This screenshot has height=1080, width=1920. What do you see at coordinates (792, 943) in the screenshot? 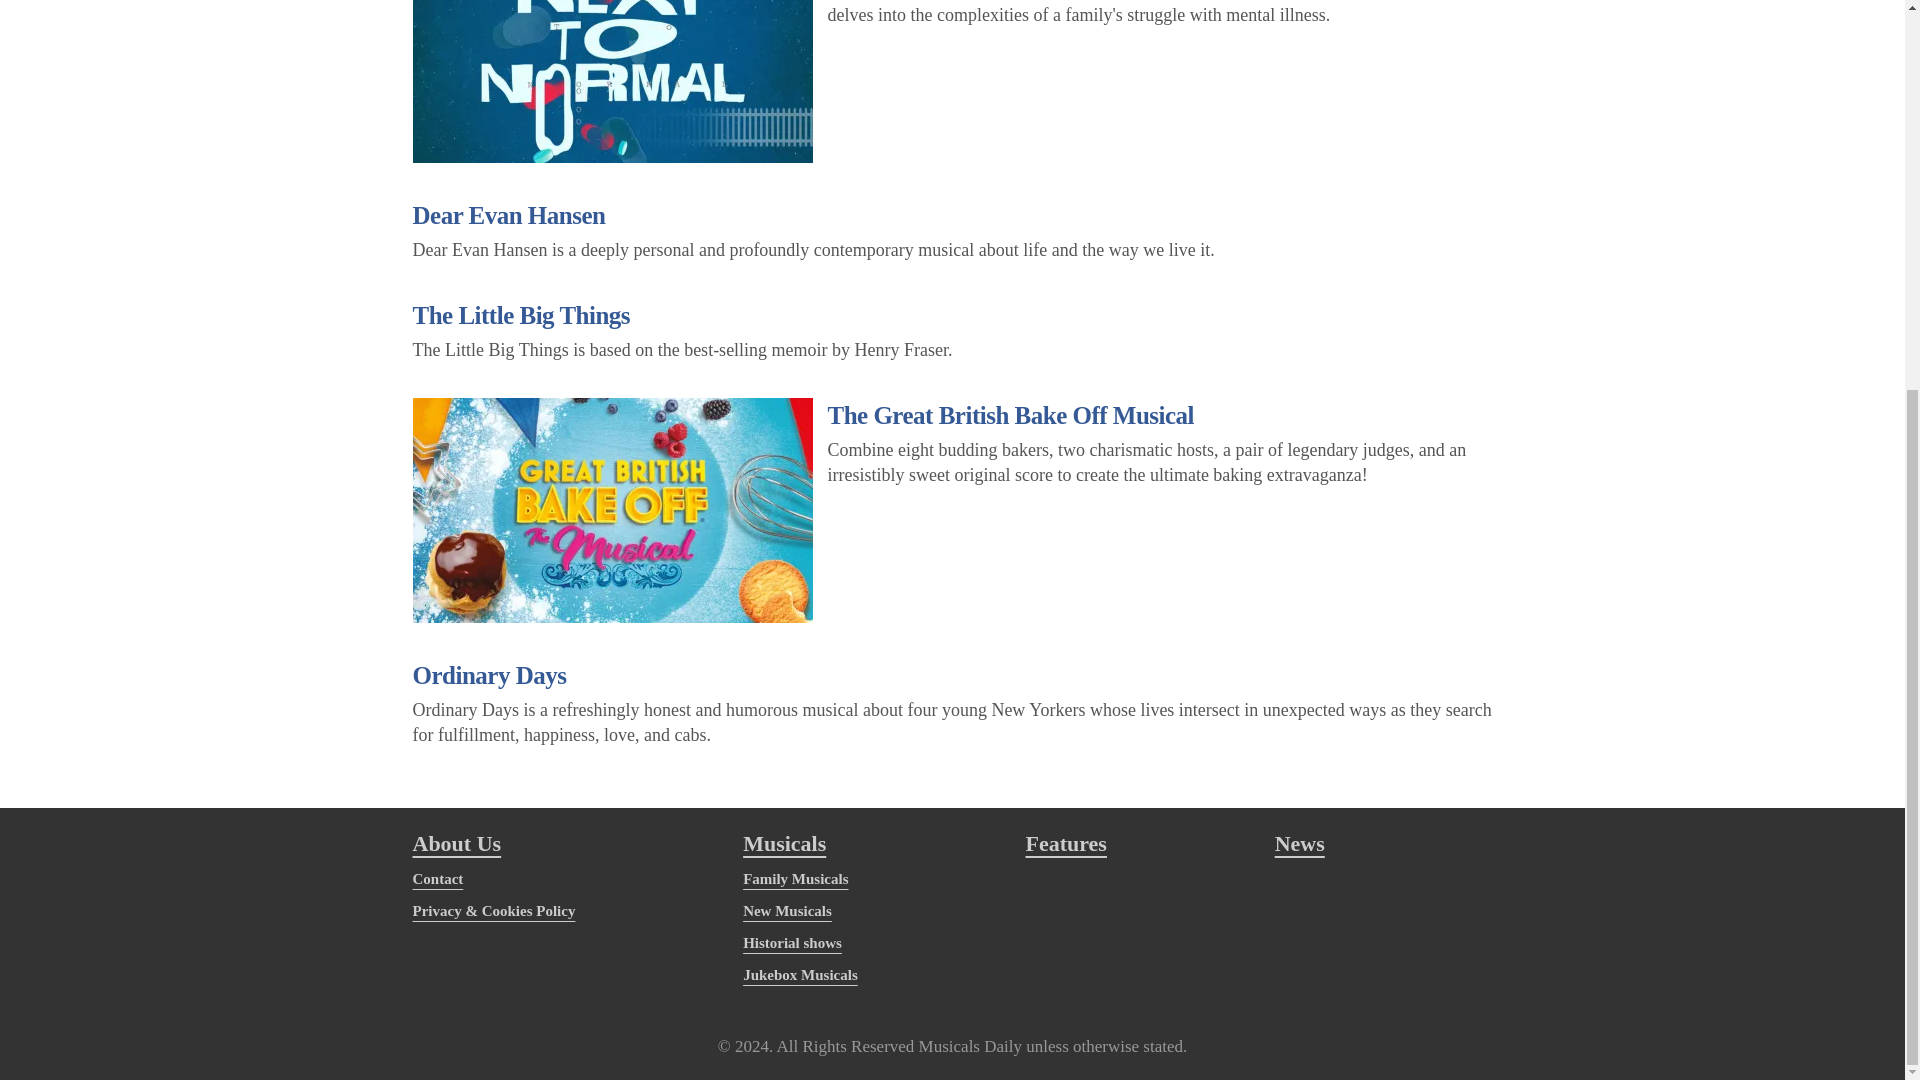
I see `Historial shows` at bounding box center [792, 943].